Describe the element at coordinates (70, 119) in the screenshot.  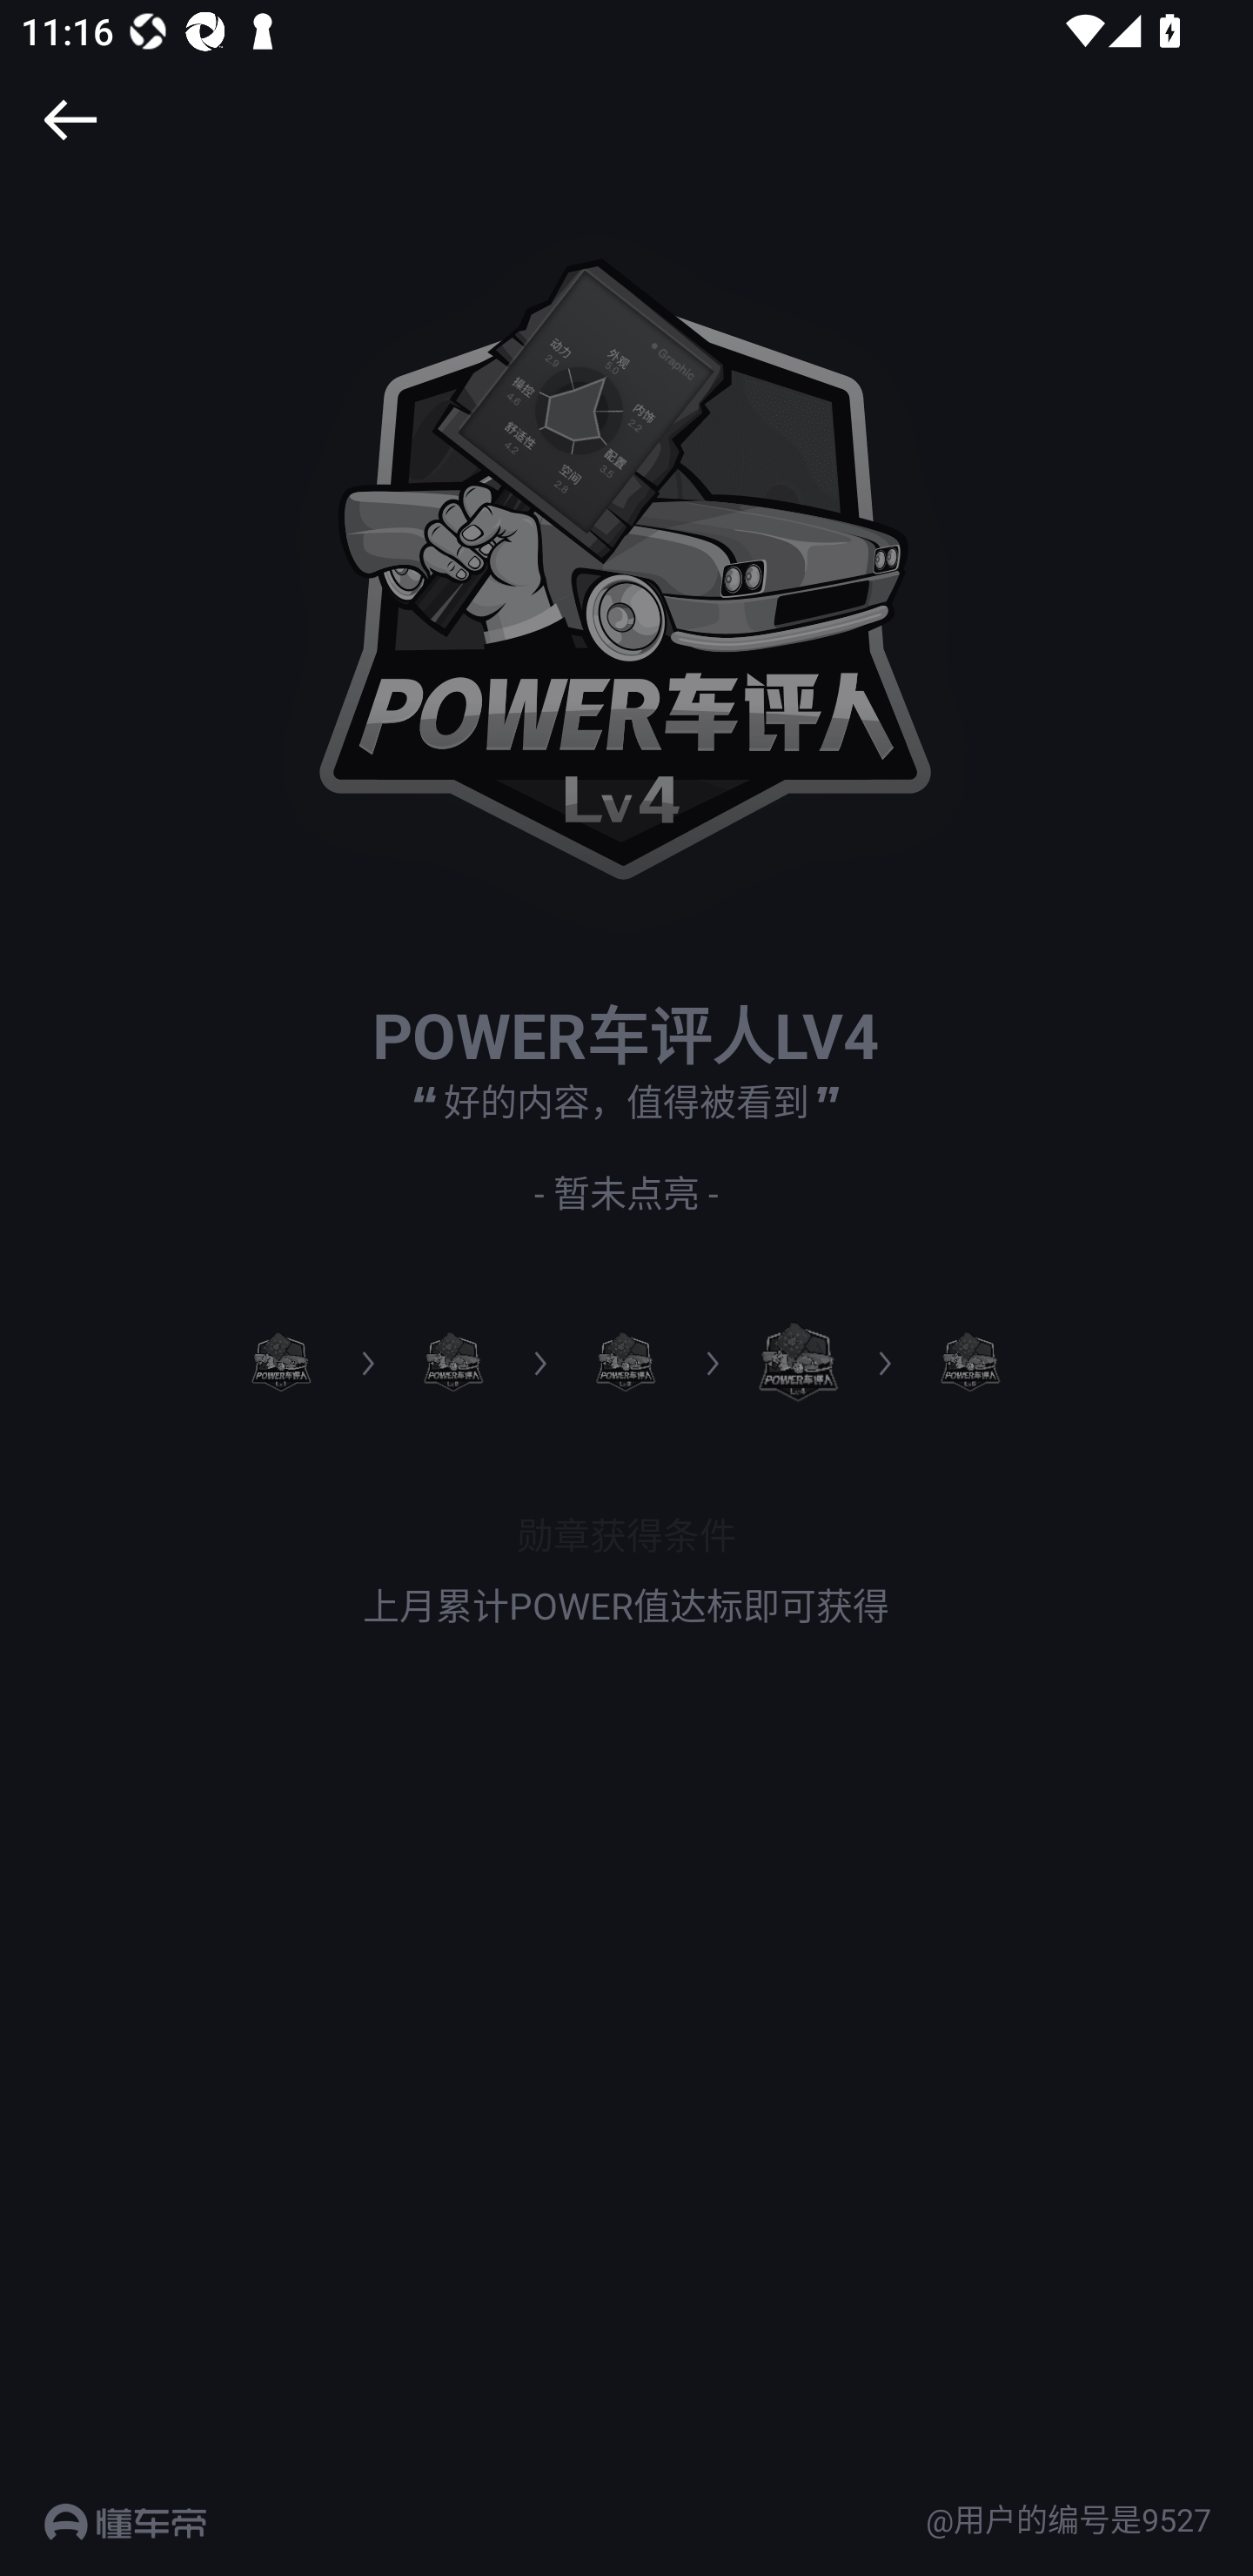
I see `` at that location.